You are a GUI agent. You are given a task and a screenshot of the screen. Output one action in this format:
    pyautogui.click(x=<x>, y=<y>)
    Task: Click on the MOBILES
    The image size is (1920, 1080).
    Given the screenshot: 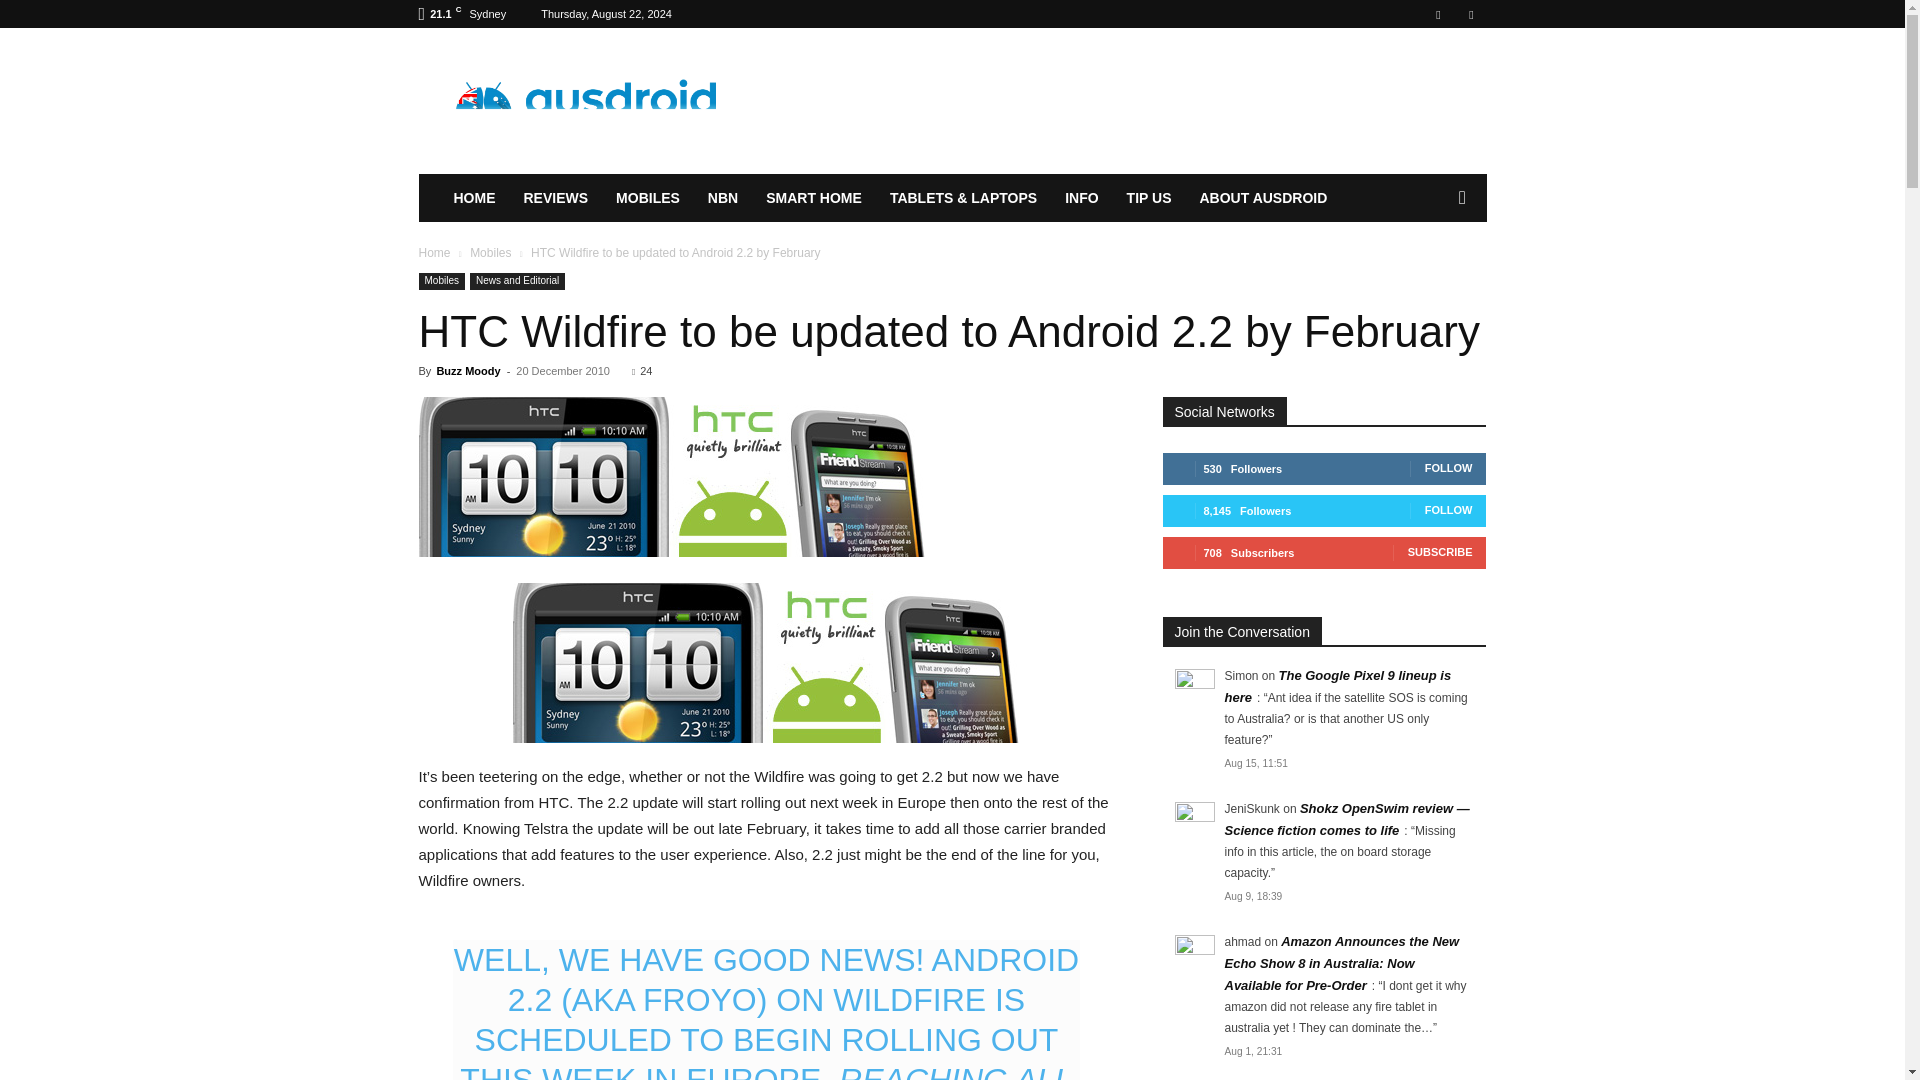 What is the action you would take?
    pyautogui.click(x=648, y=198)
    